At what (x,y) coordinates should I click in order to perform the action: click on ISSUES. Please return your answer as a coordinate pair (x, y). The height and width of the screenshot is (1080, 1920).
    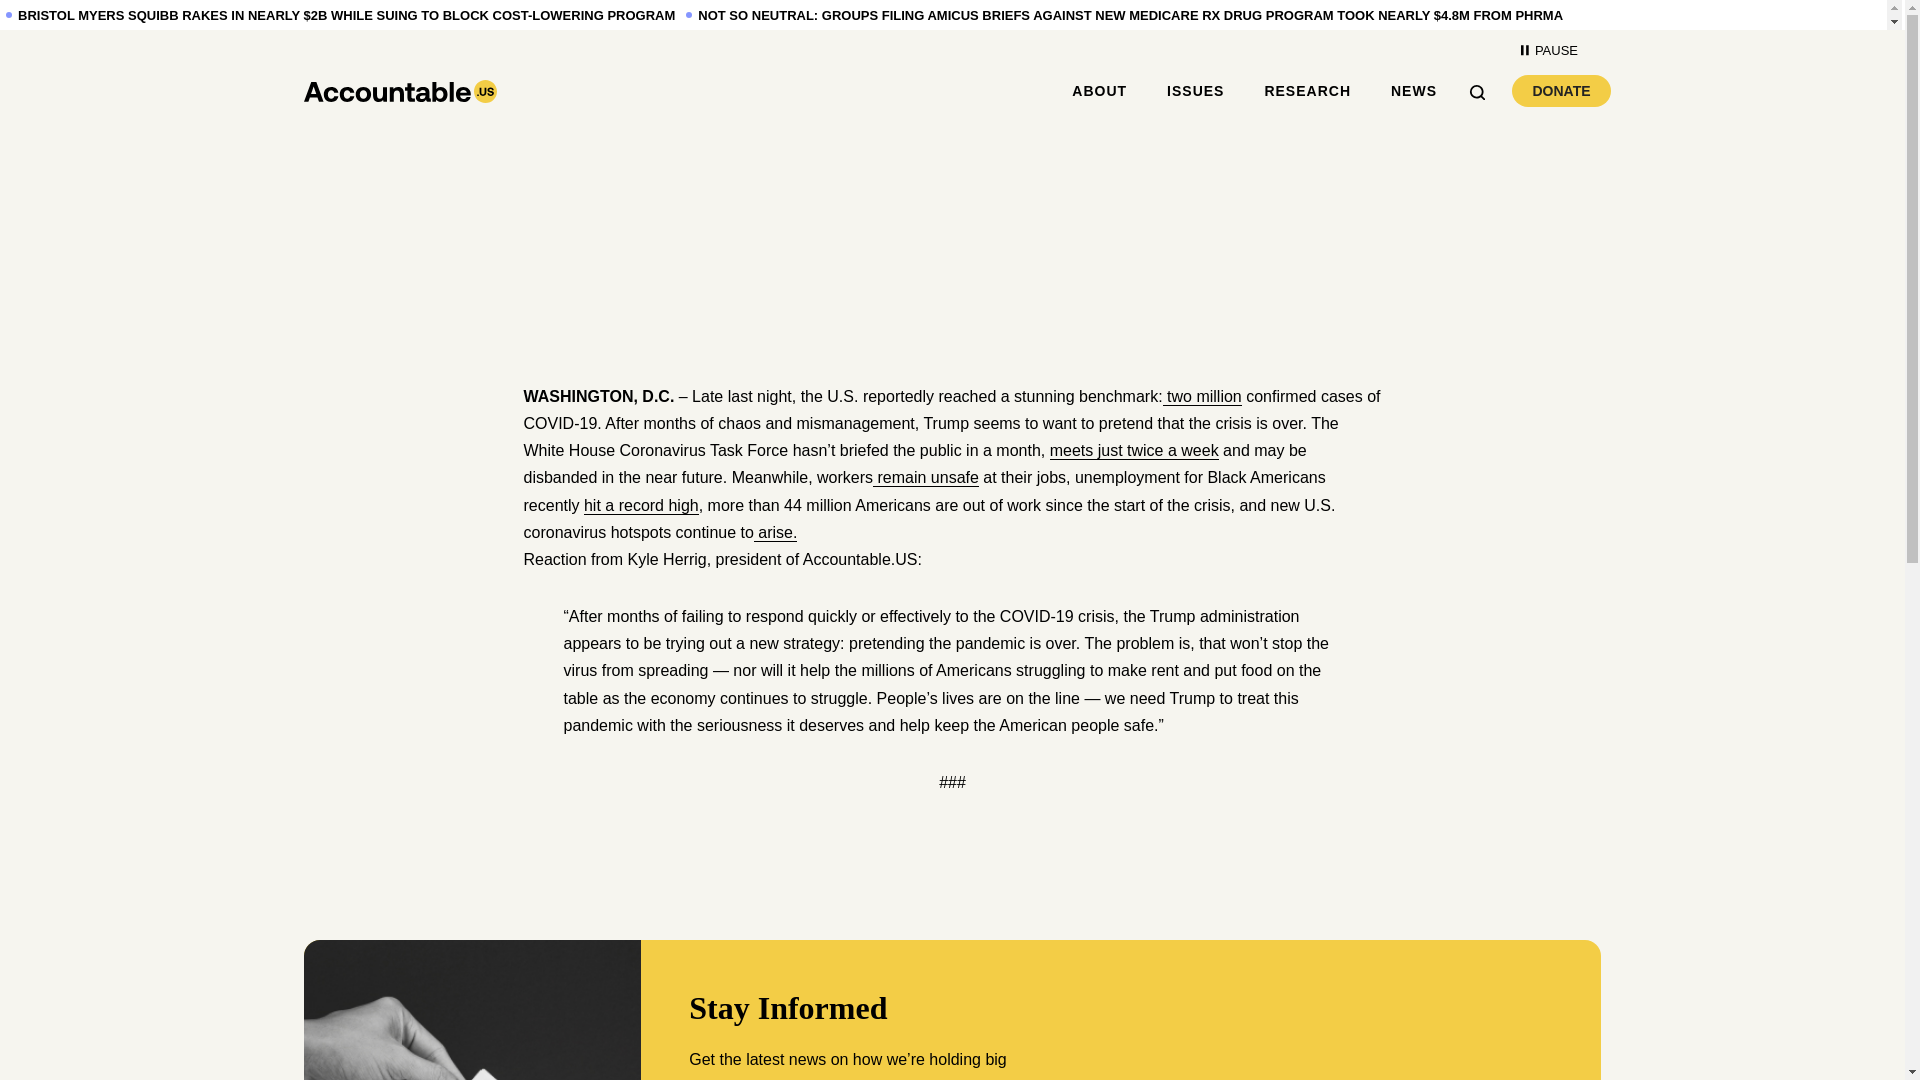
    Looking at the image, I should click on (1484, 90).